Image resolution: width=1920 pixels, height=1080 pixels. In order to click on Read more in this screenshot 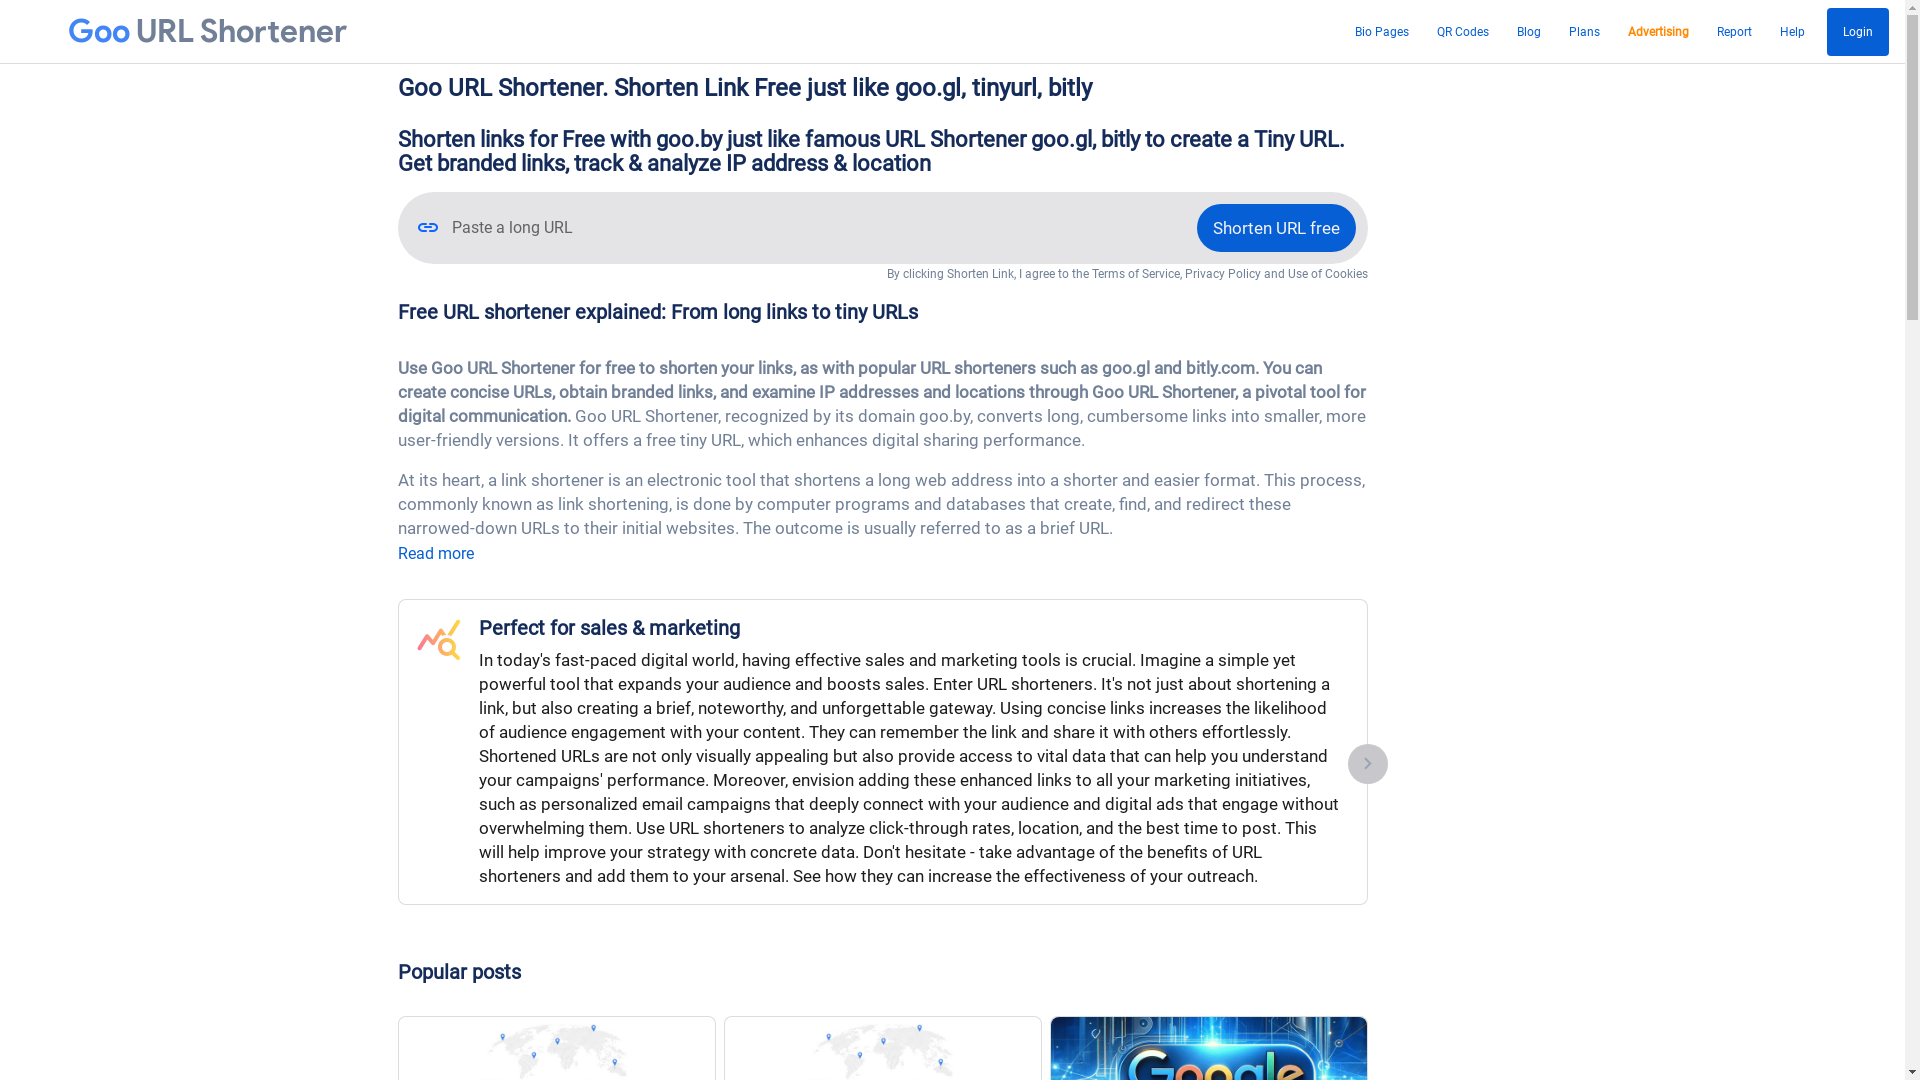, I will do `click(436, 554)`.